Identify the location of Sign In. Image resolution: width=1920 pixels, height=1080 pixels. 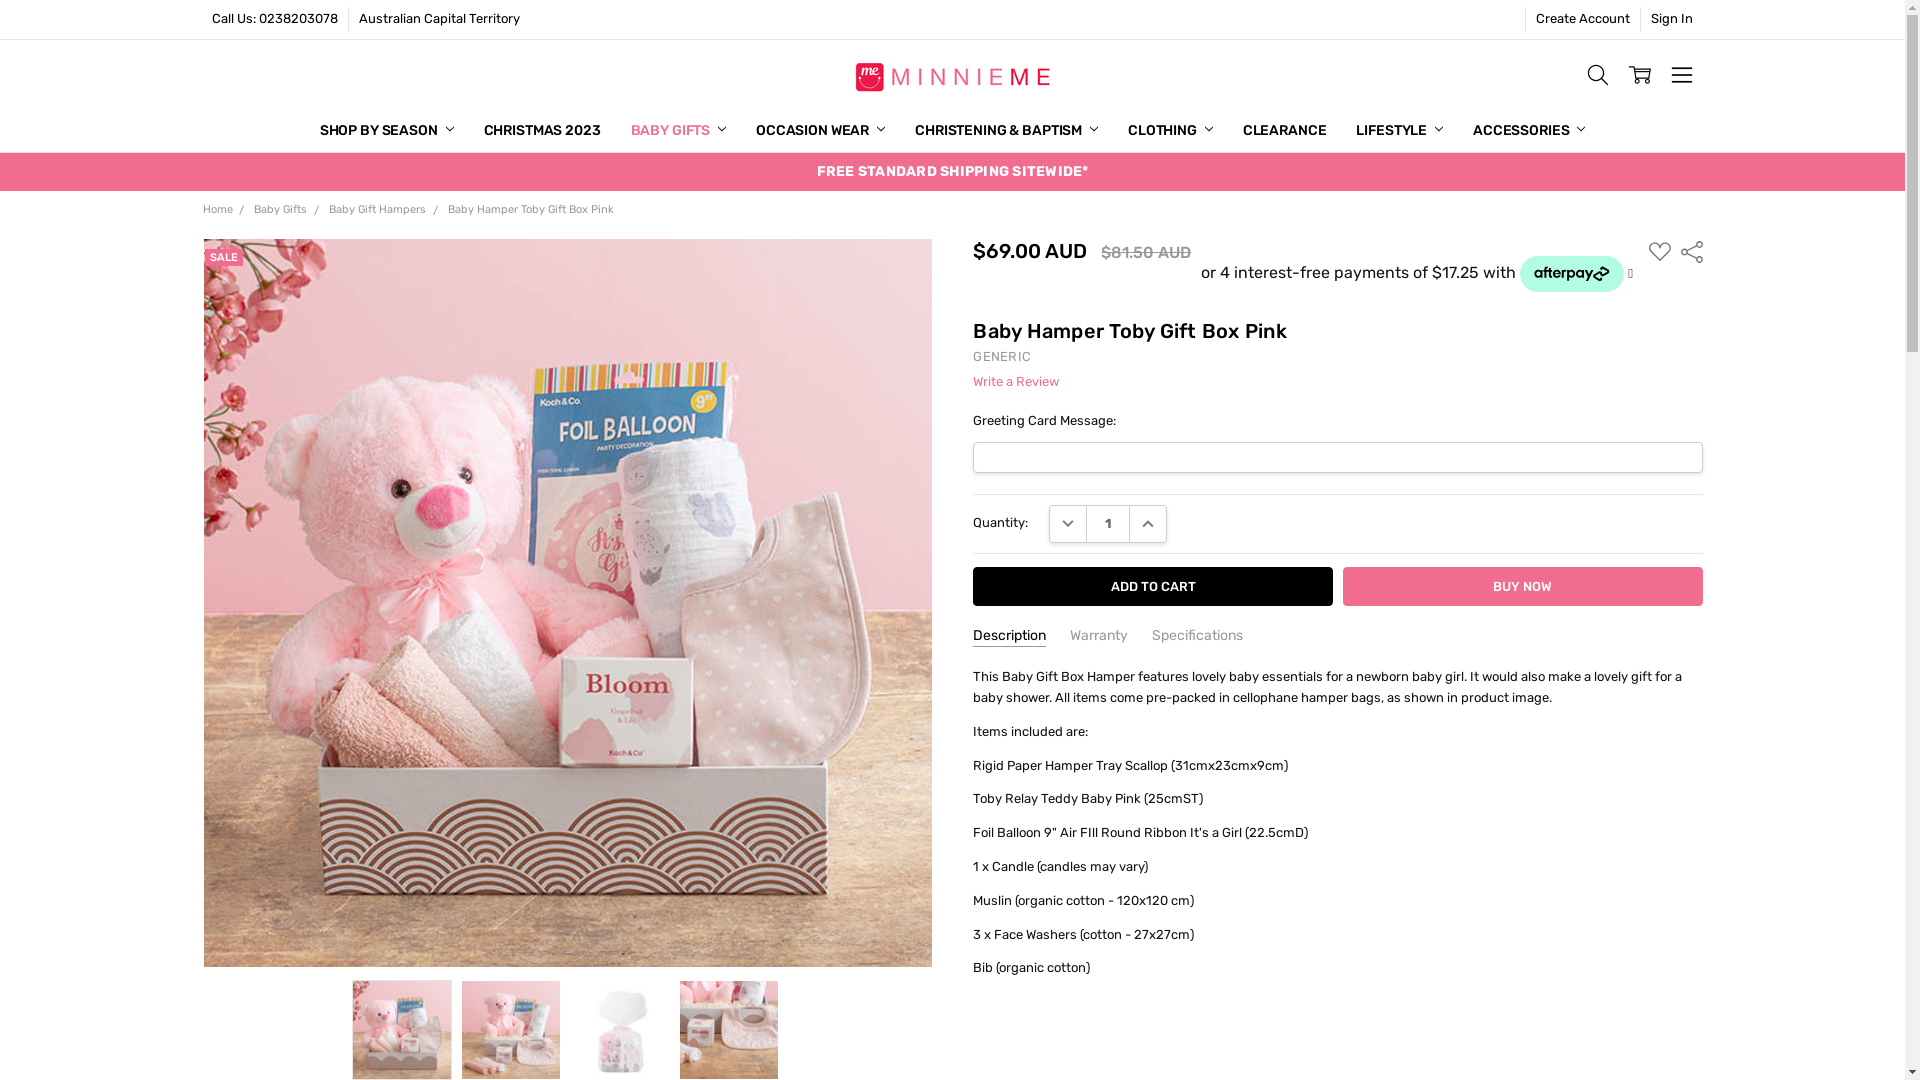
(1672, 20).